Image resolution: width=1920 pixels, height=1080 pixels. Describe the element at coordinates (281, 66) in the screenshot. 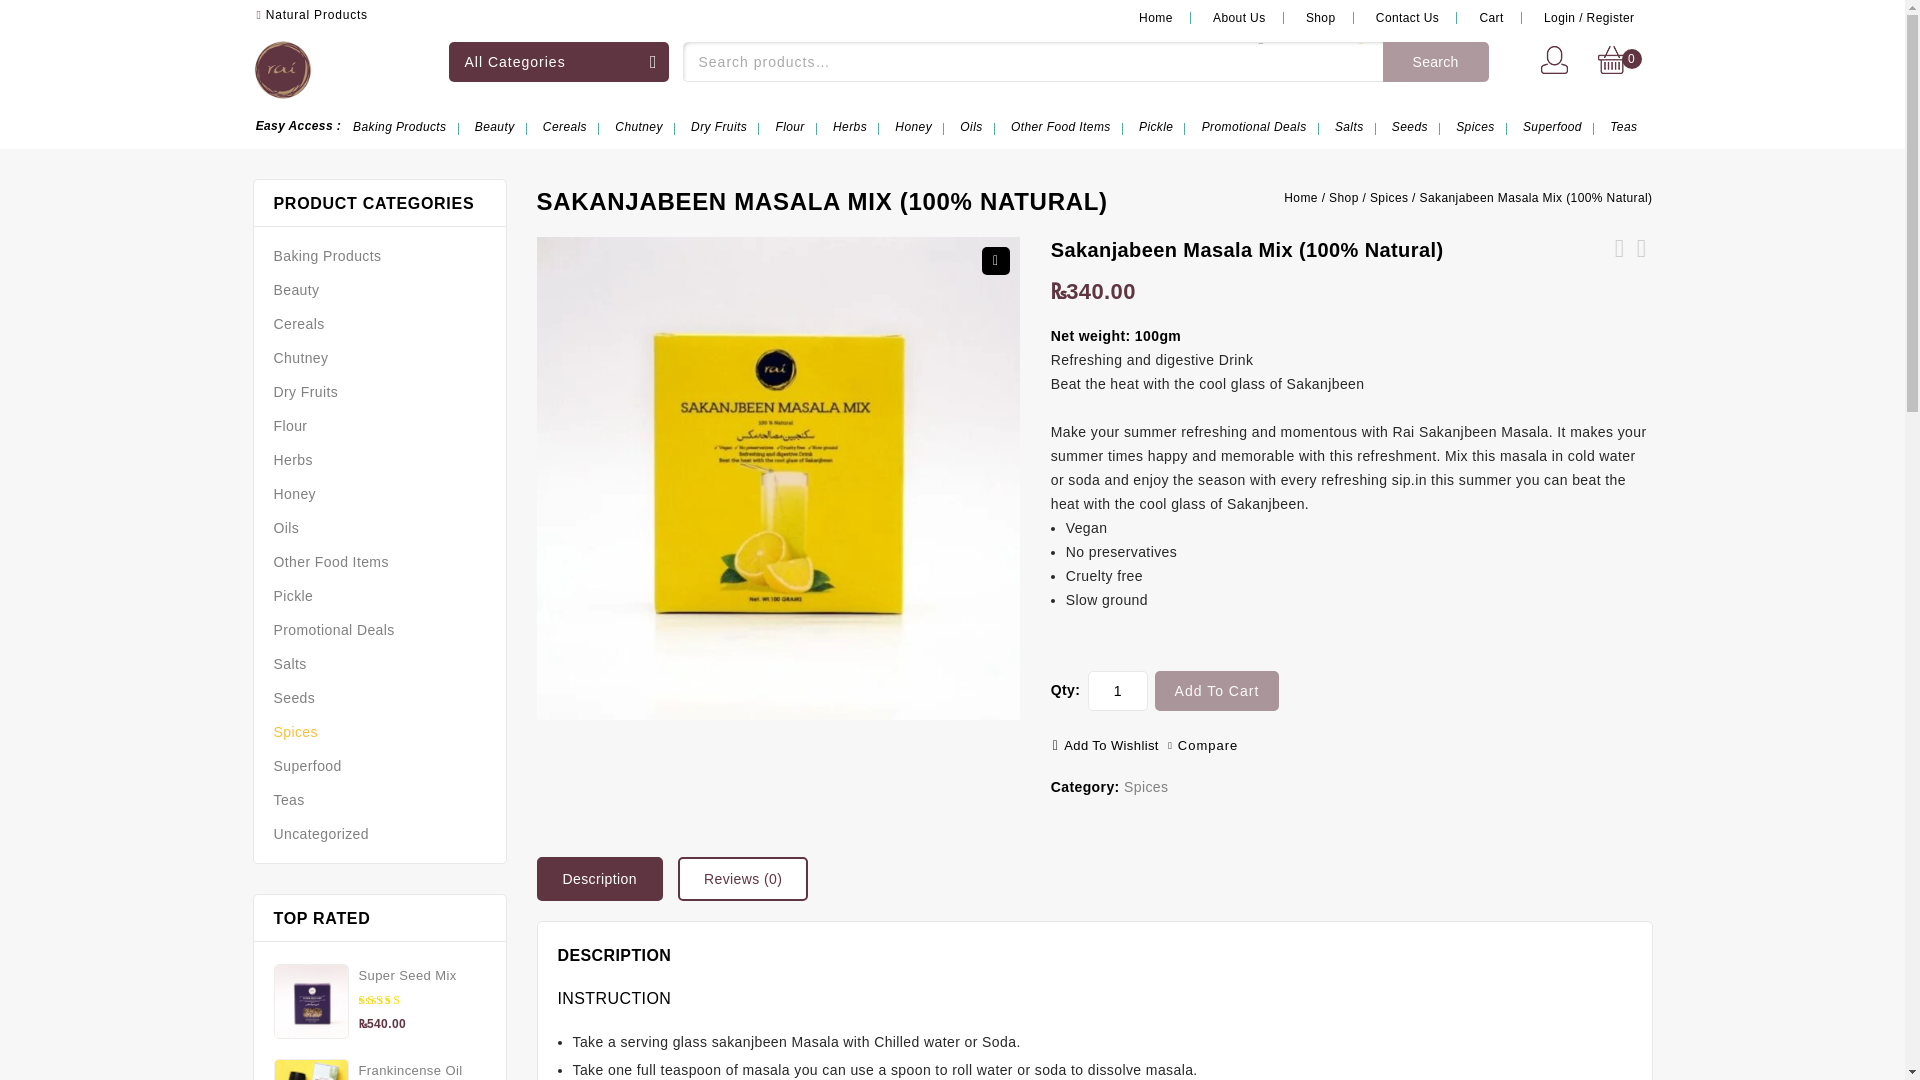

I see `RAI` at that location.